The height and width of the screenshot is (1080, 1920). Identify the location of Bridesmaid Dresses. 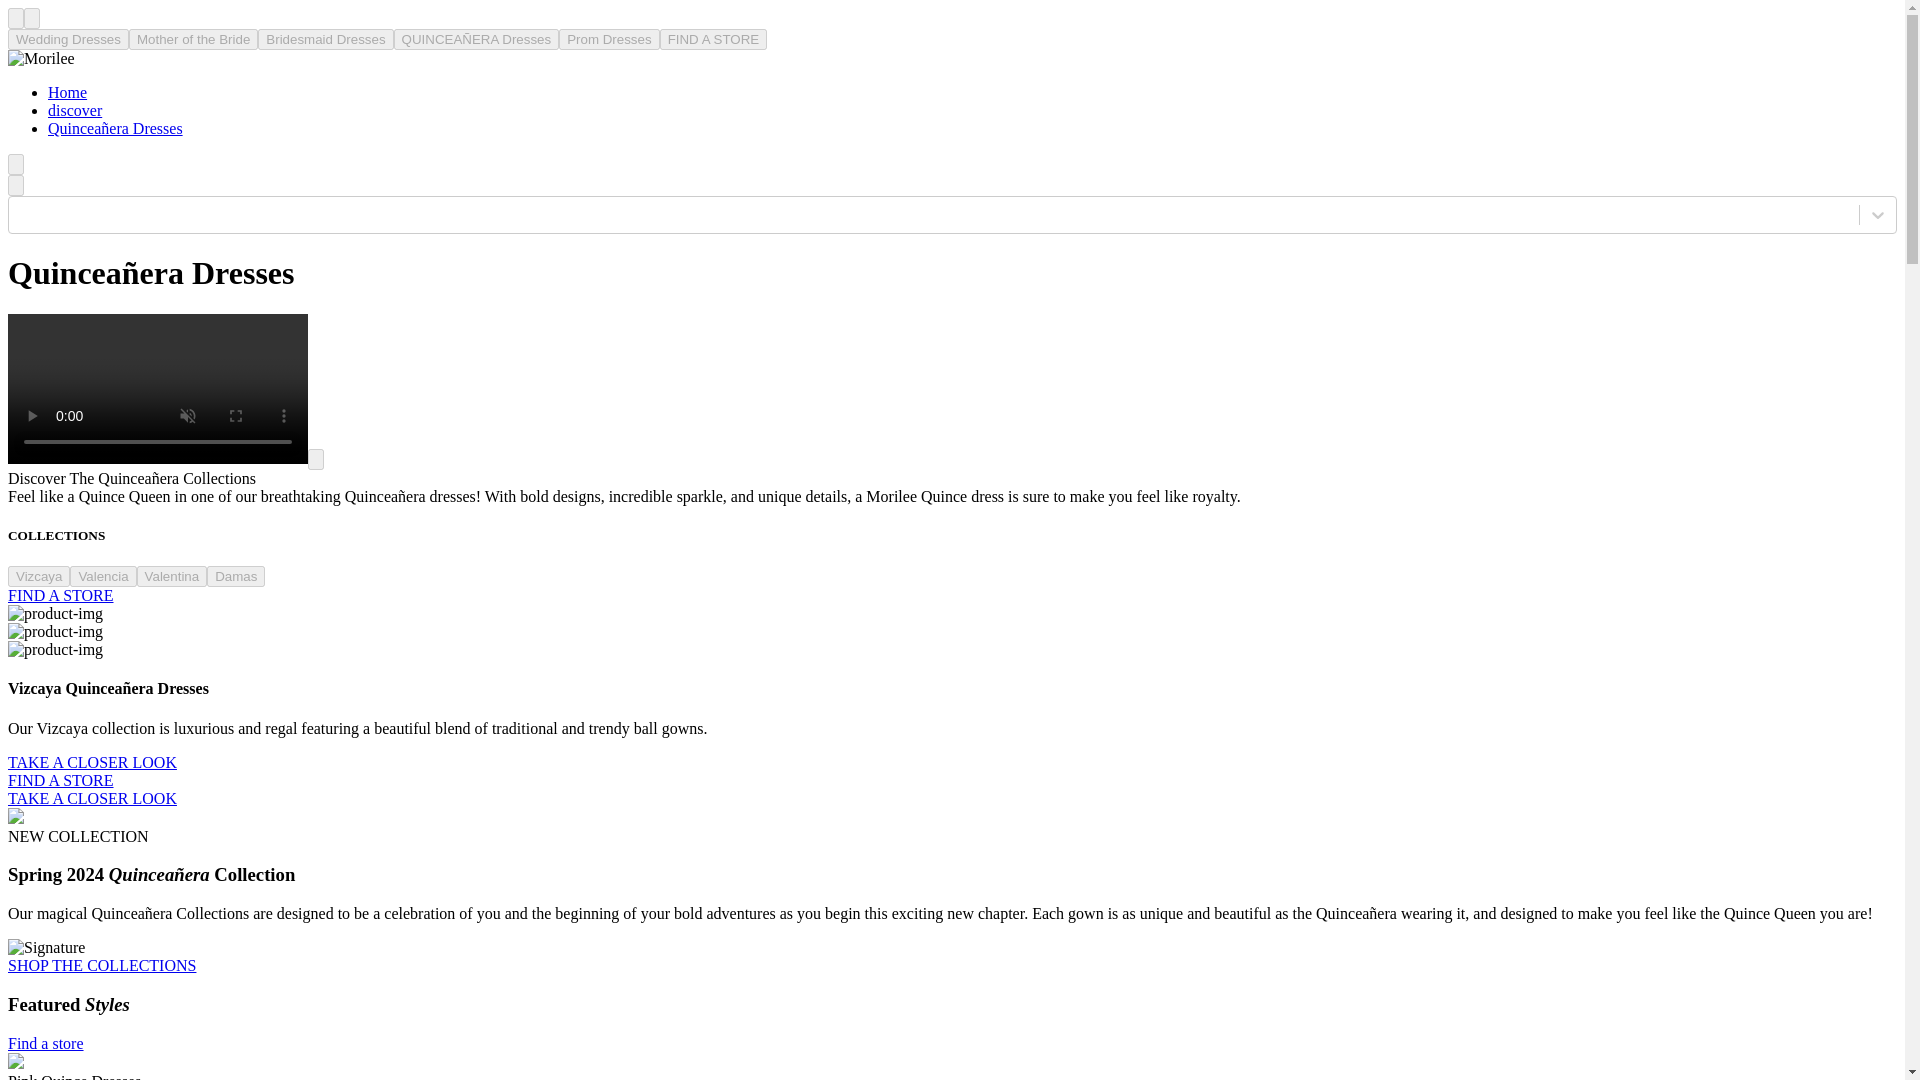
(325, 39).